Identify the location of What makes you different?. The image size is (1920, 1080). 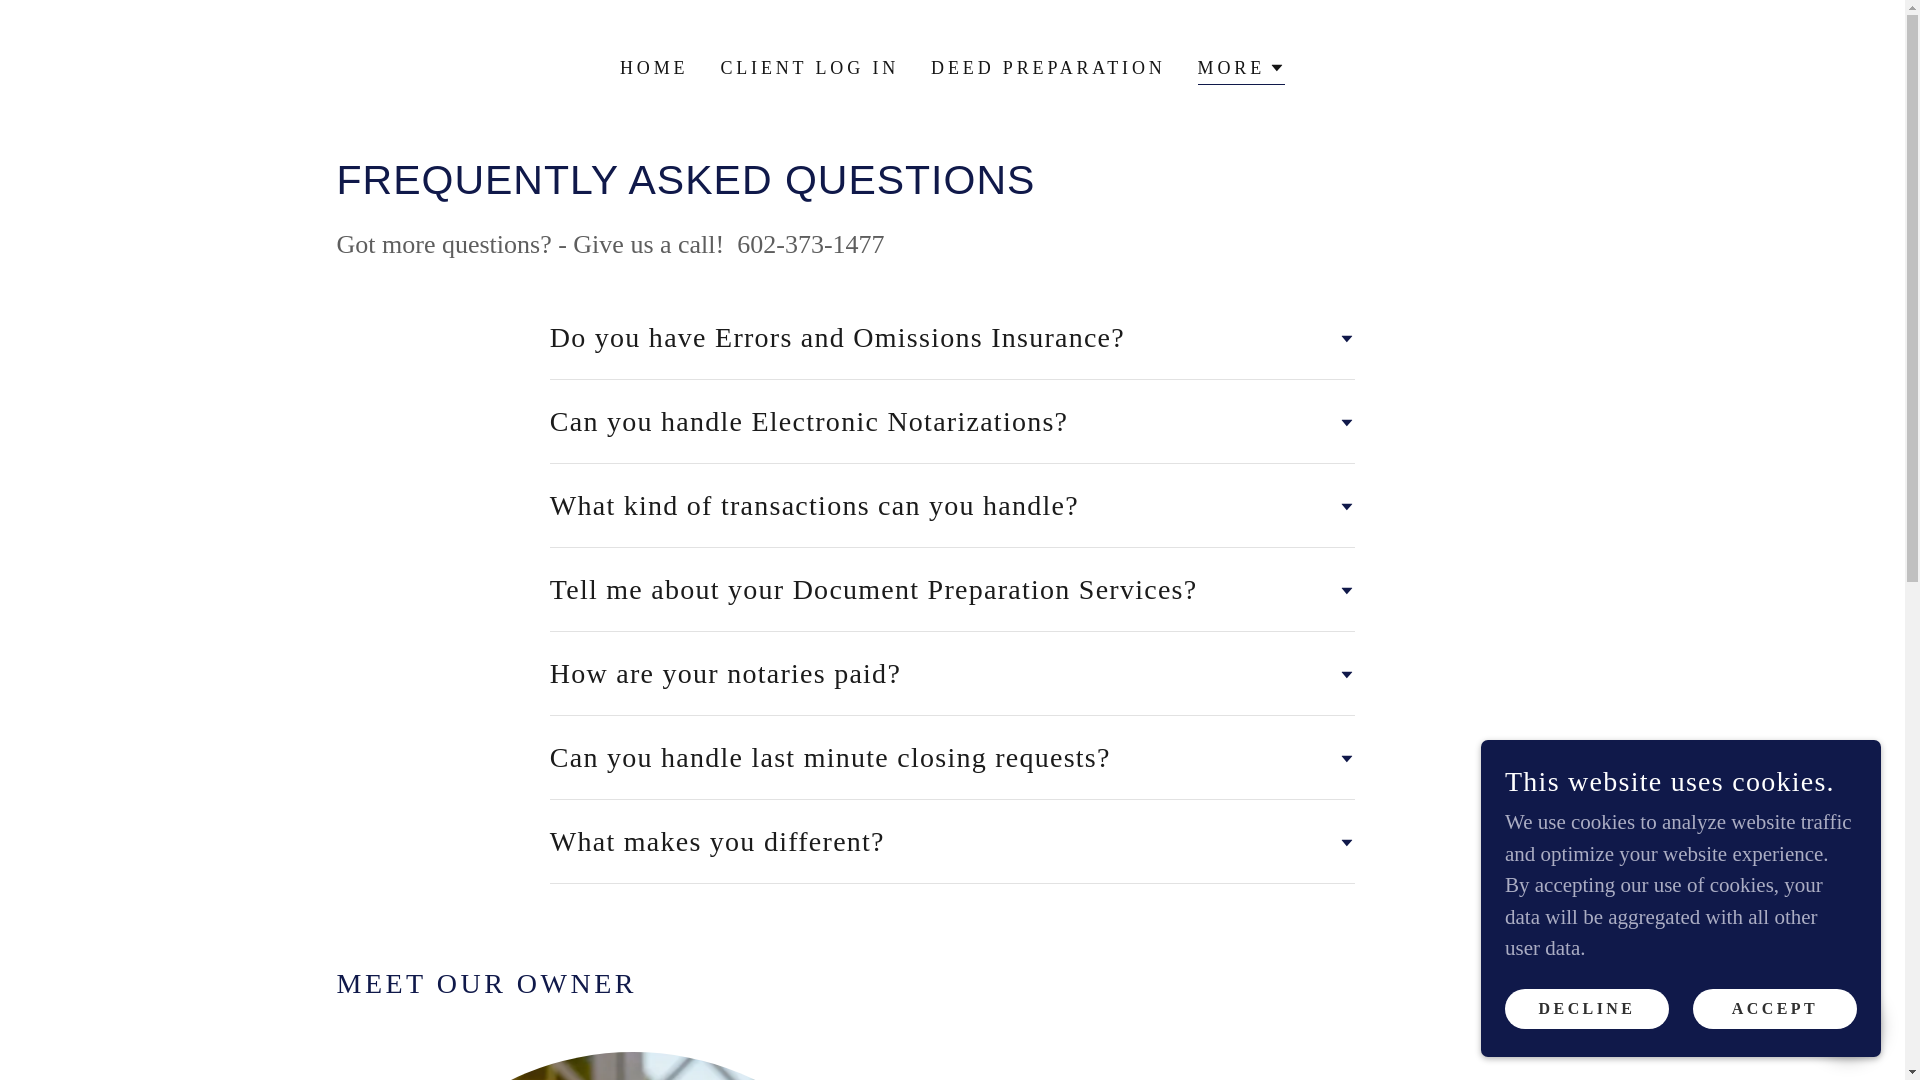
(952, 842).